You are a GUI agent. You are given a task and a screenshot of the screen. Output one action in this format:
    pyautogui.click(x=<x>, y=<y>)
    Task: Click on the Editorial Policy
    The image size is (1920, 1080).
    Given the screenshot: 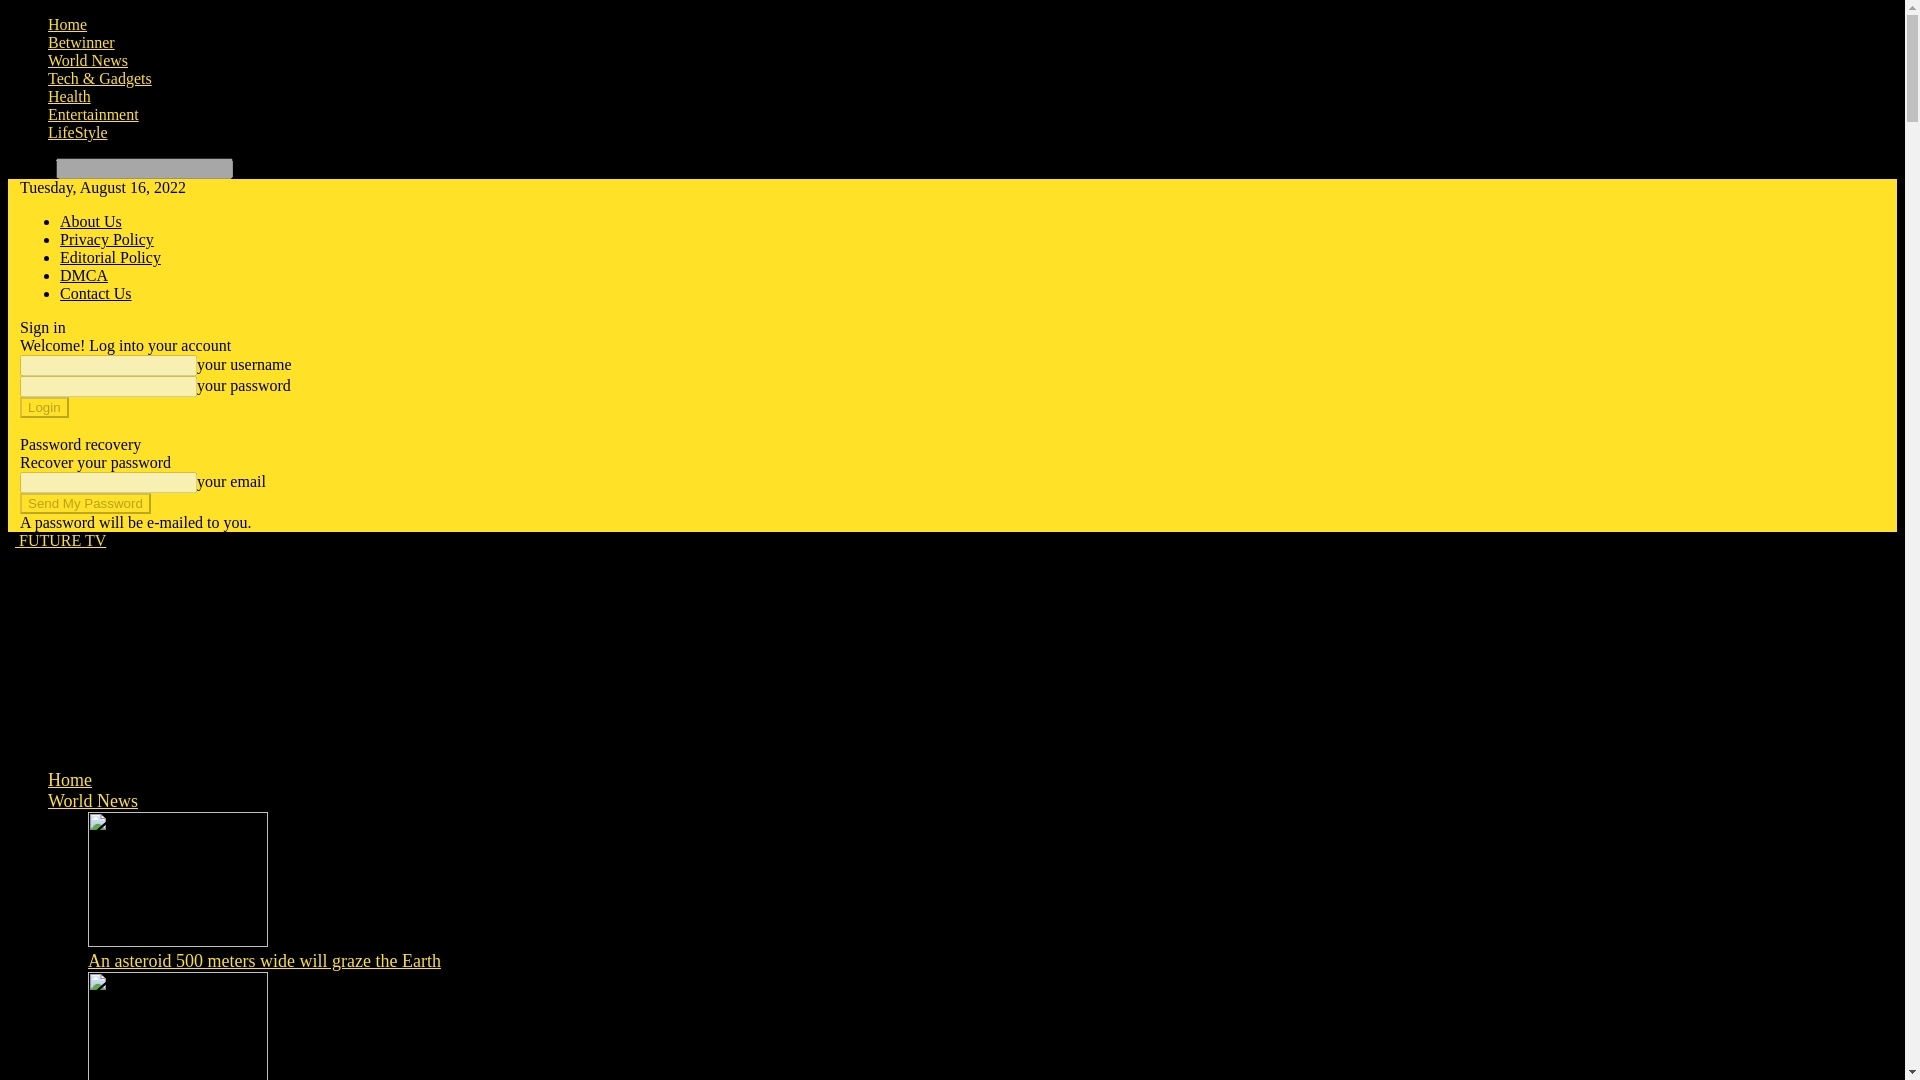 What is the action you would take?
    pyautogui.click(x=110, y=257)
    